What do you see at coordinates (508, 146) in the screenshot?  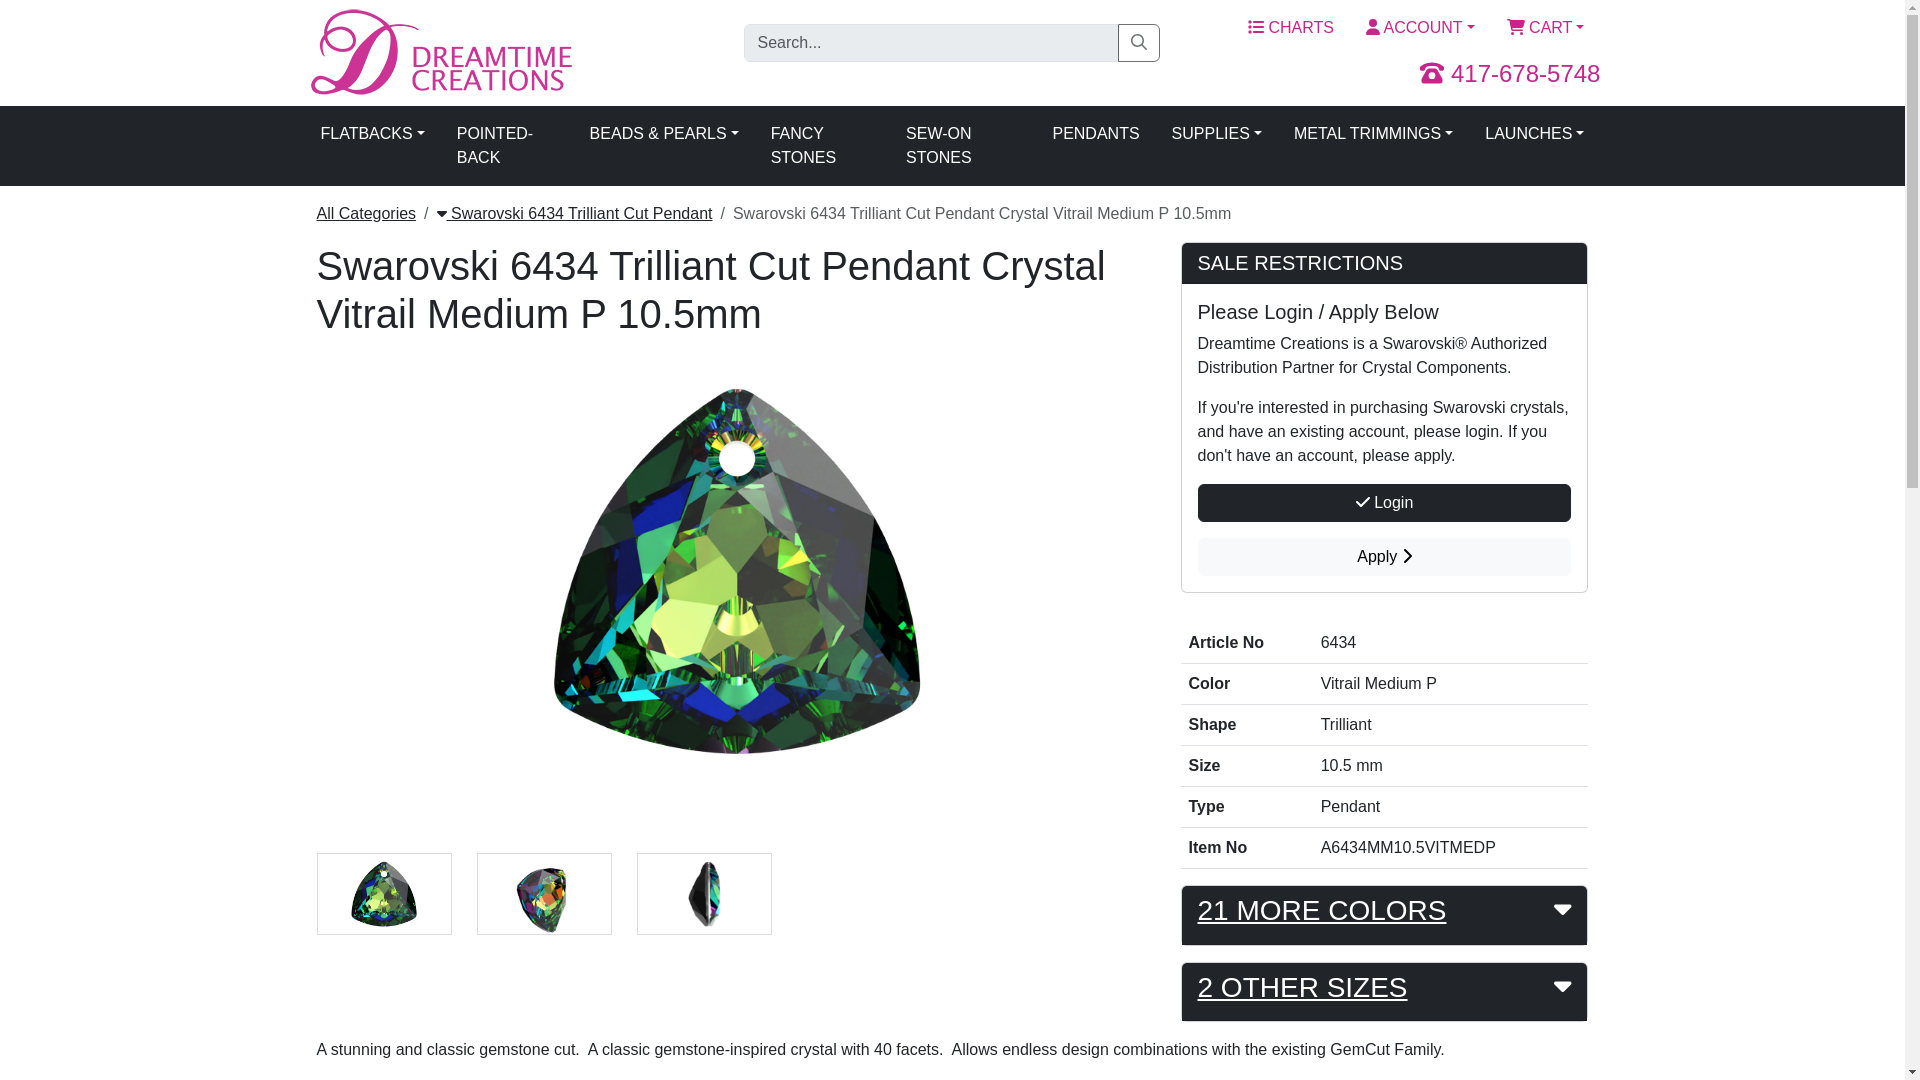 I see `POINTED-BACK` at bounding box center [508, 146].